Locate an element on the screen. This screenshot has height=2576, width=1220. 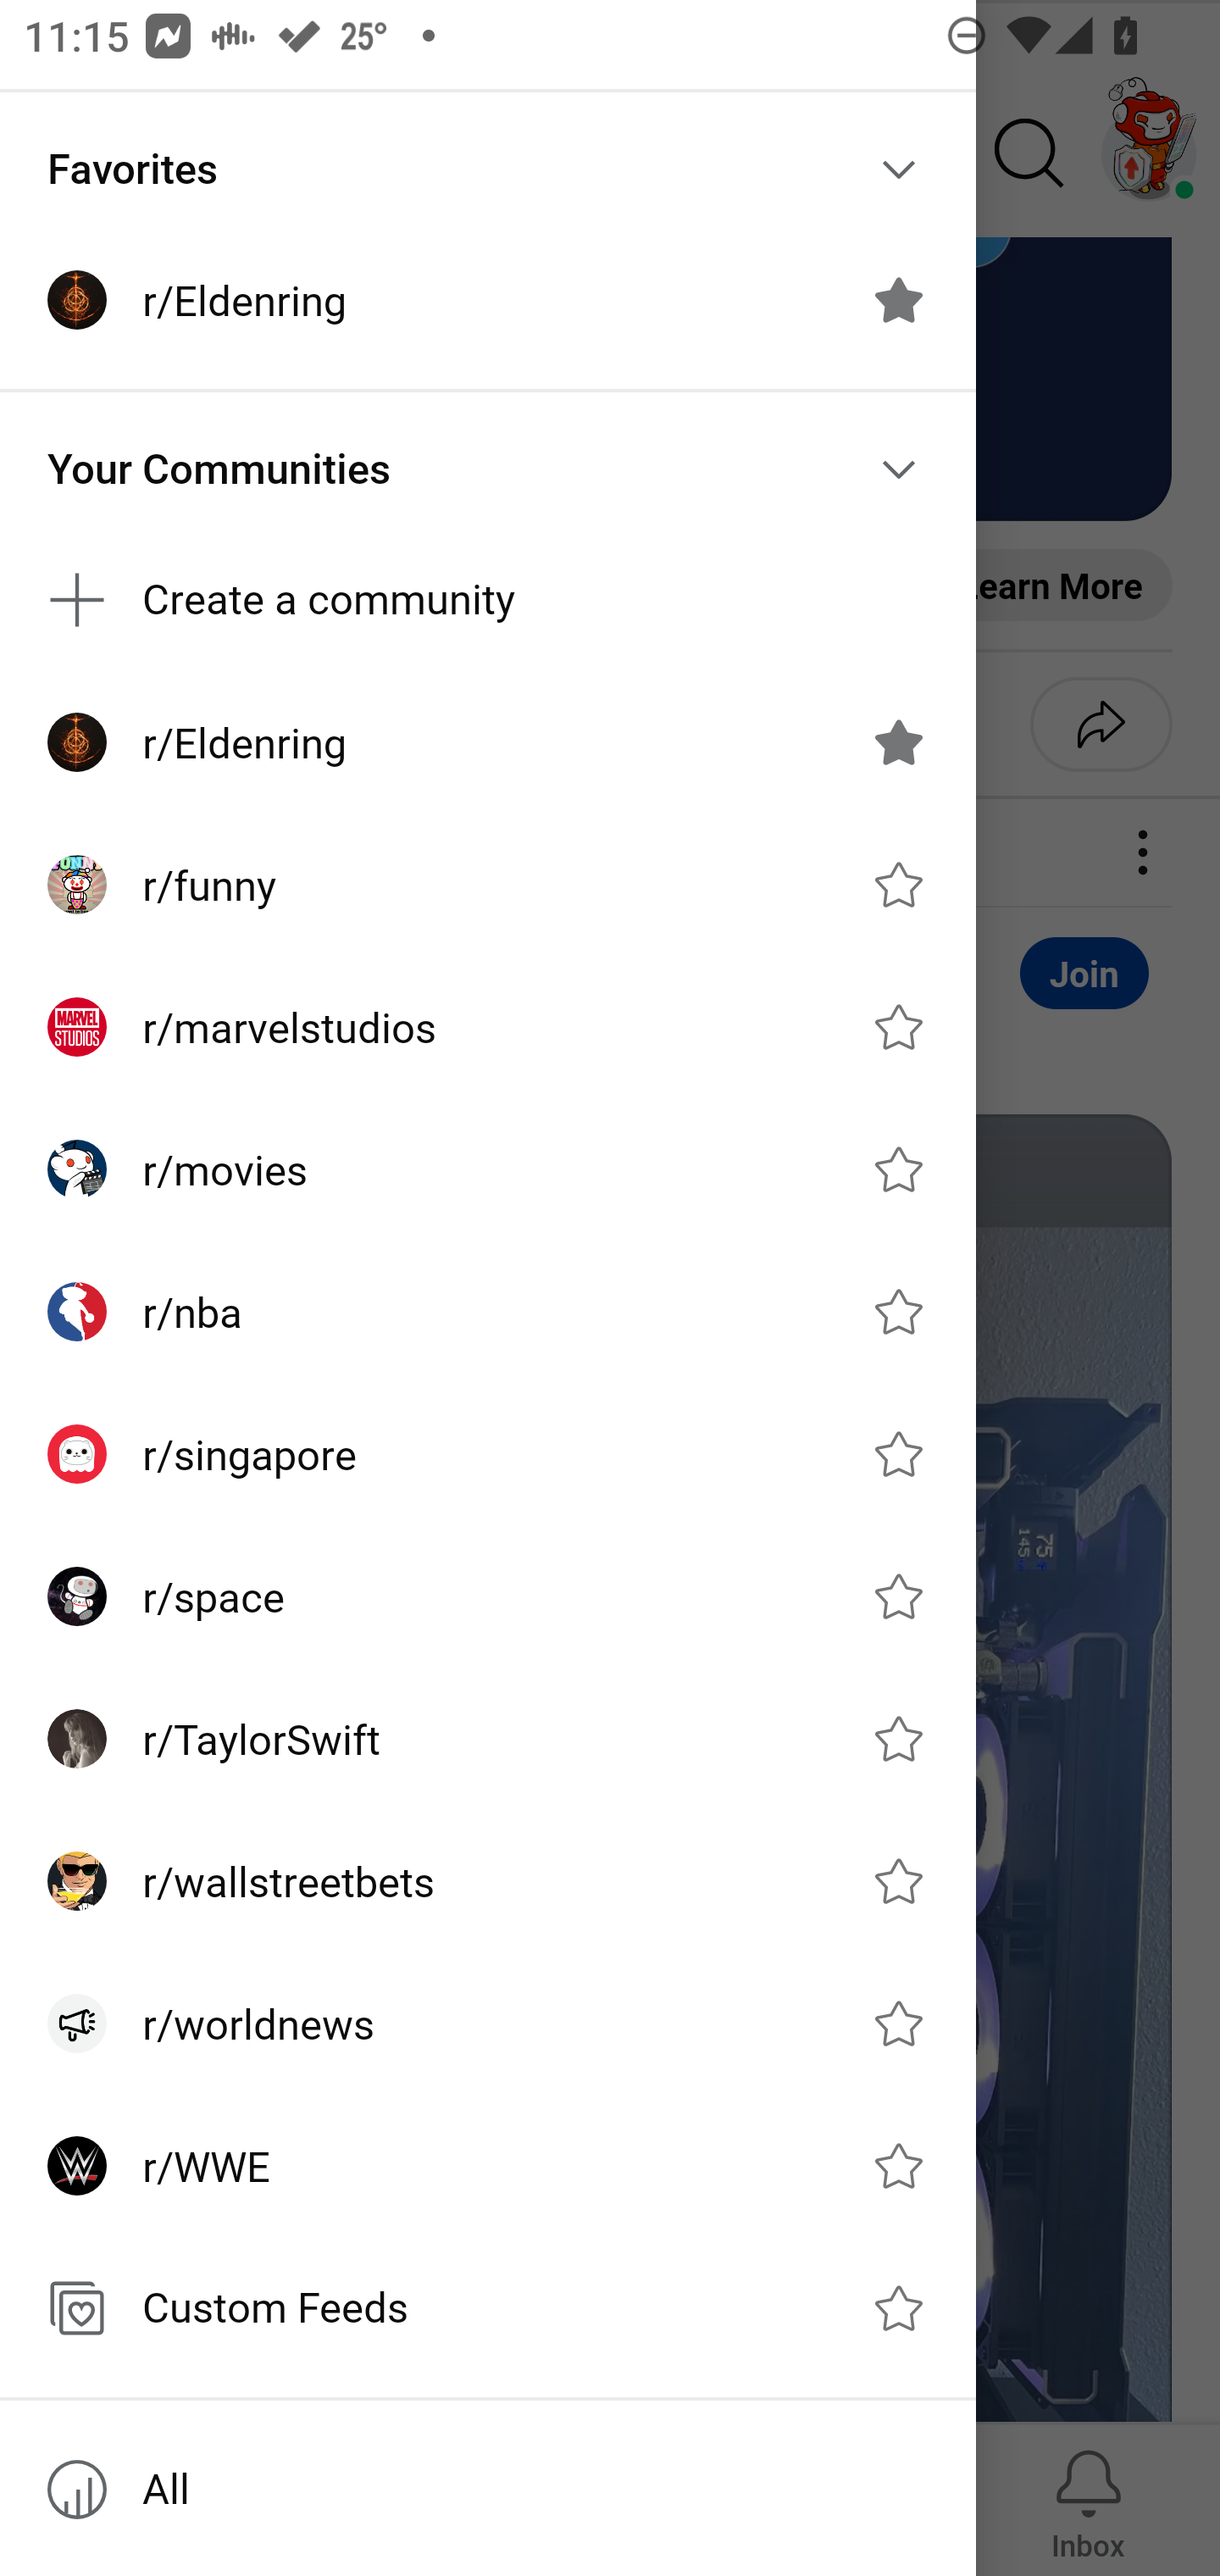
Favorite r/singapore is located at coordinates (898, 1454).